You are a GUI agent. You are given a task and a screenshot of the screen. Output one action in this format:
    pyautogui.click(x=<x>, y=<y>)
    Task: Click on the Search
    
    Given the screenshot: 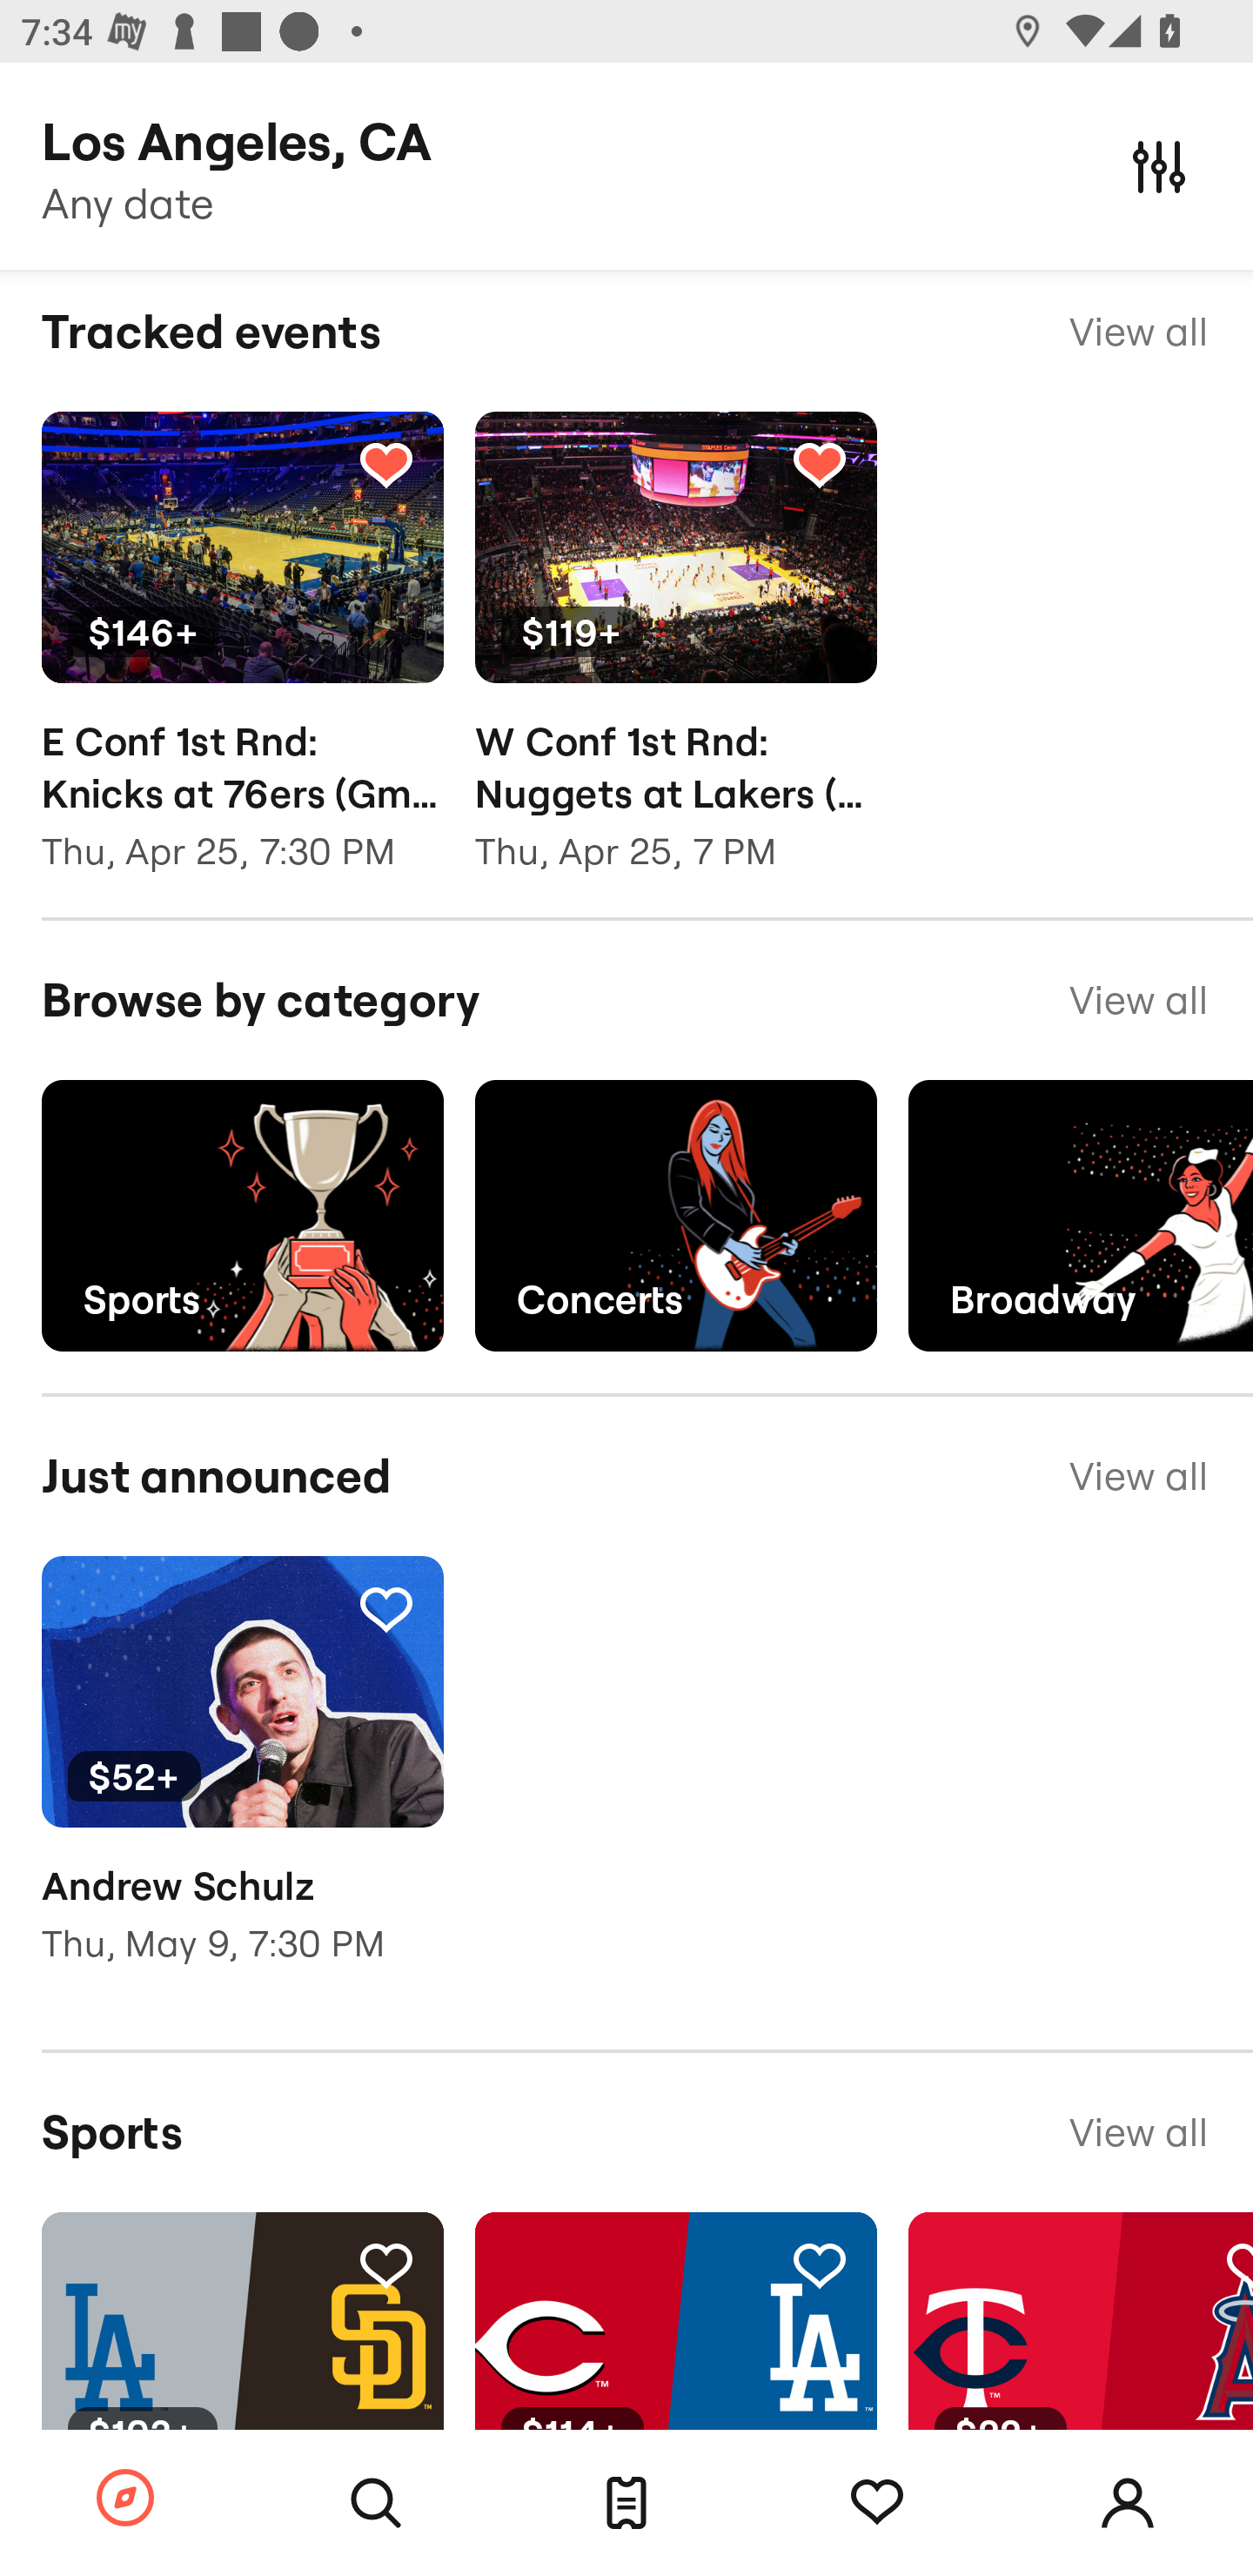 What is the action you would take?
    pyautogui.click(x=376, y=2503)
    